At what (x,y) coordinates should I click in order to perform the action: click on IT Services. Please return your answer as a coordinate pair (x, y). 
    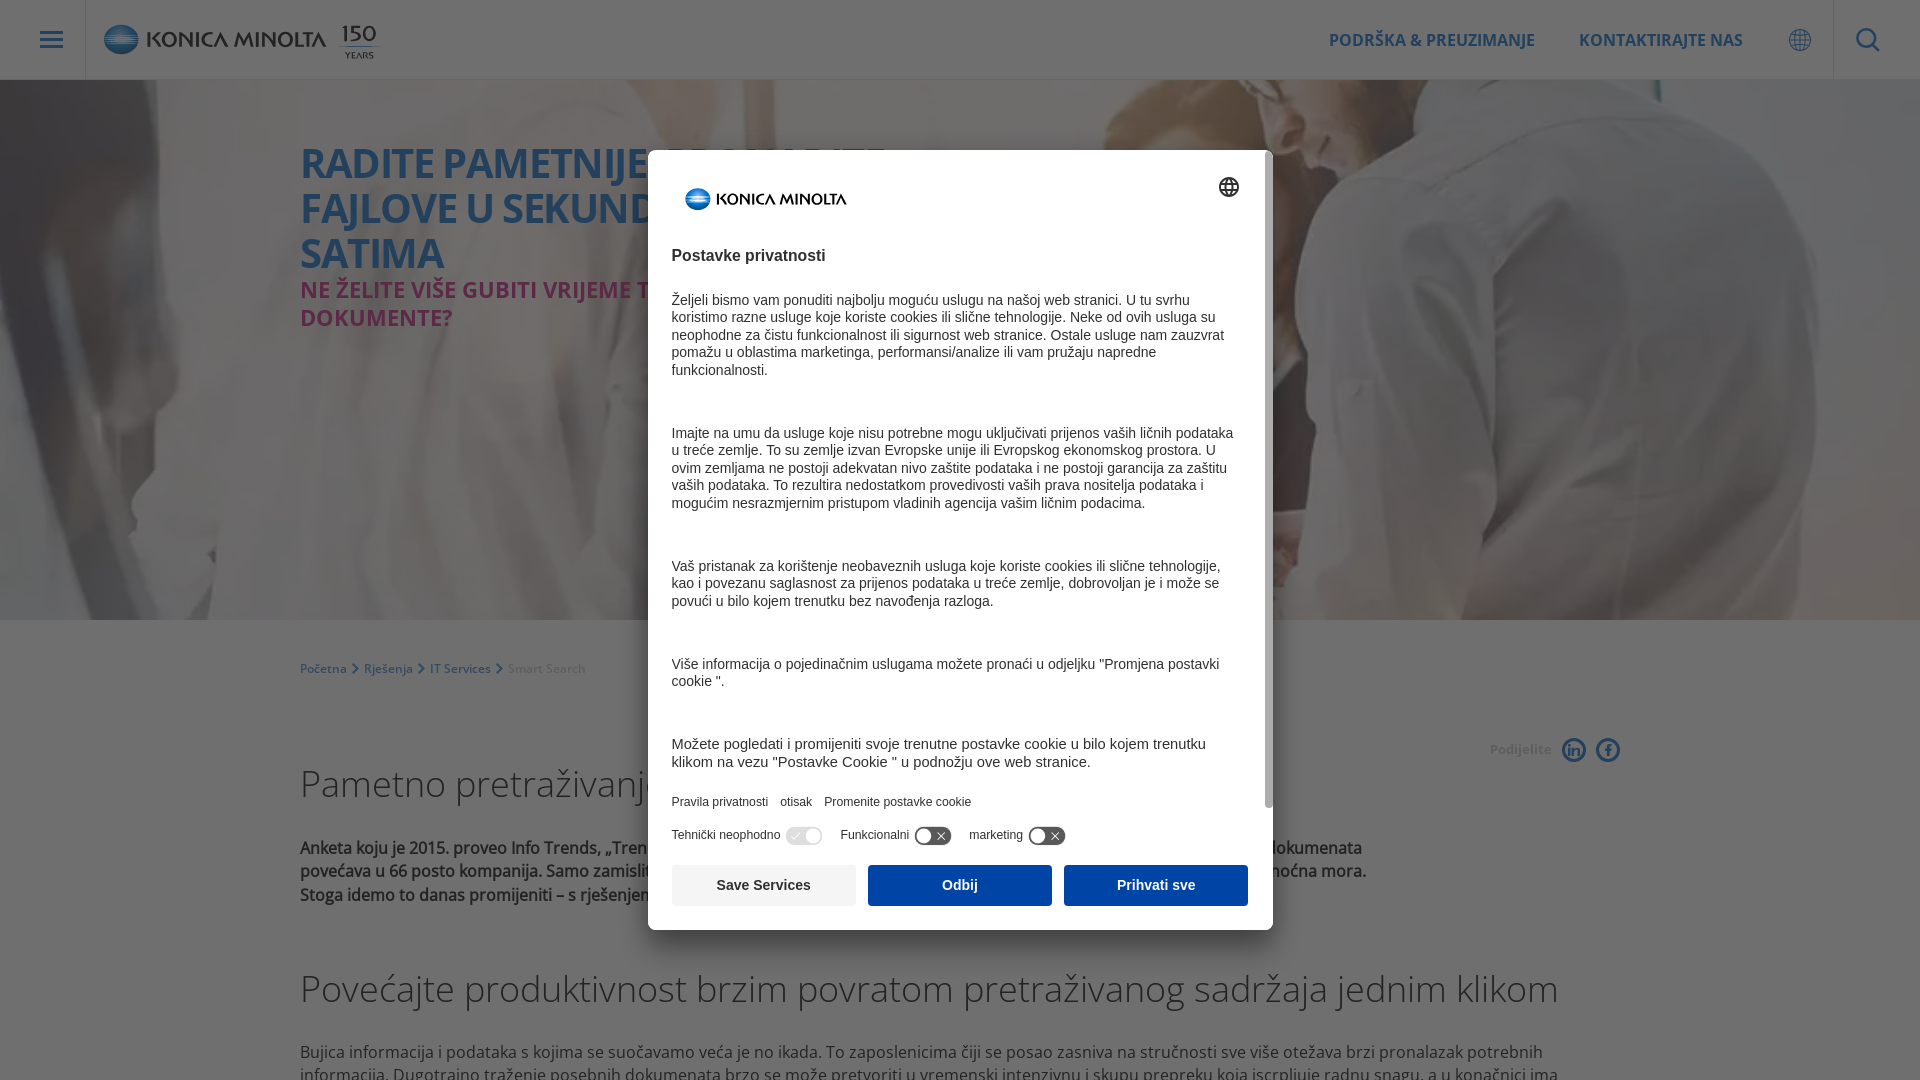
    Looking at the image, I should click on (460, 669).